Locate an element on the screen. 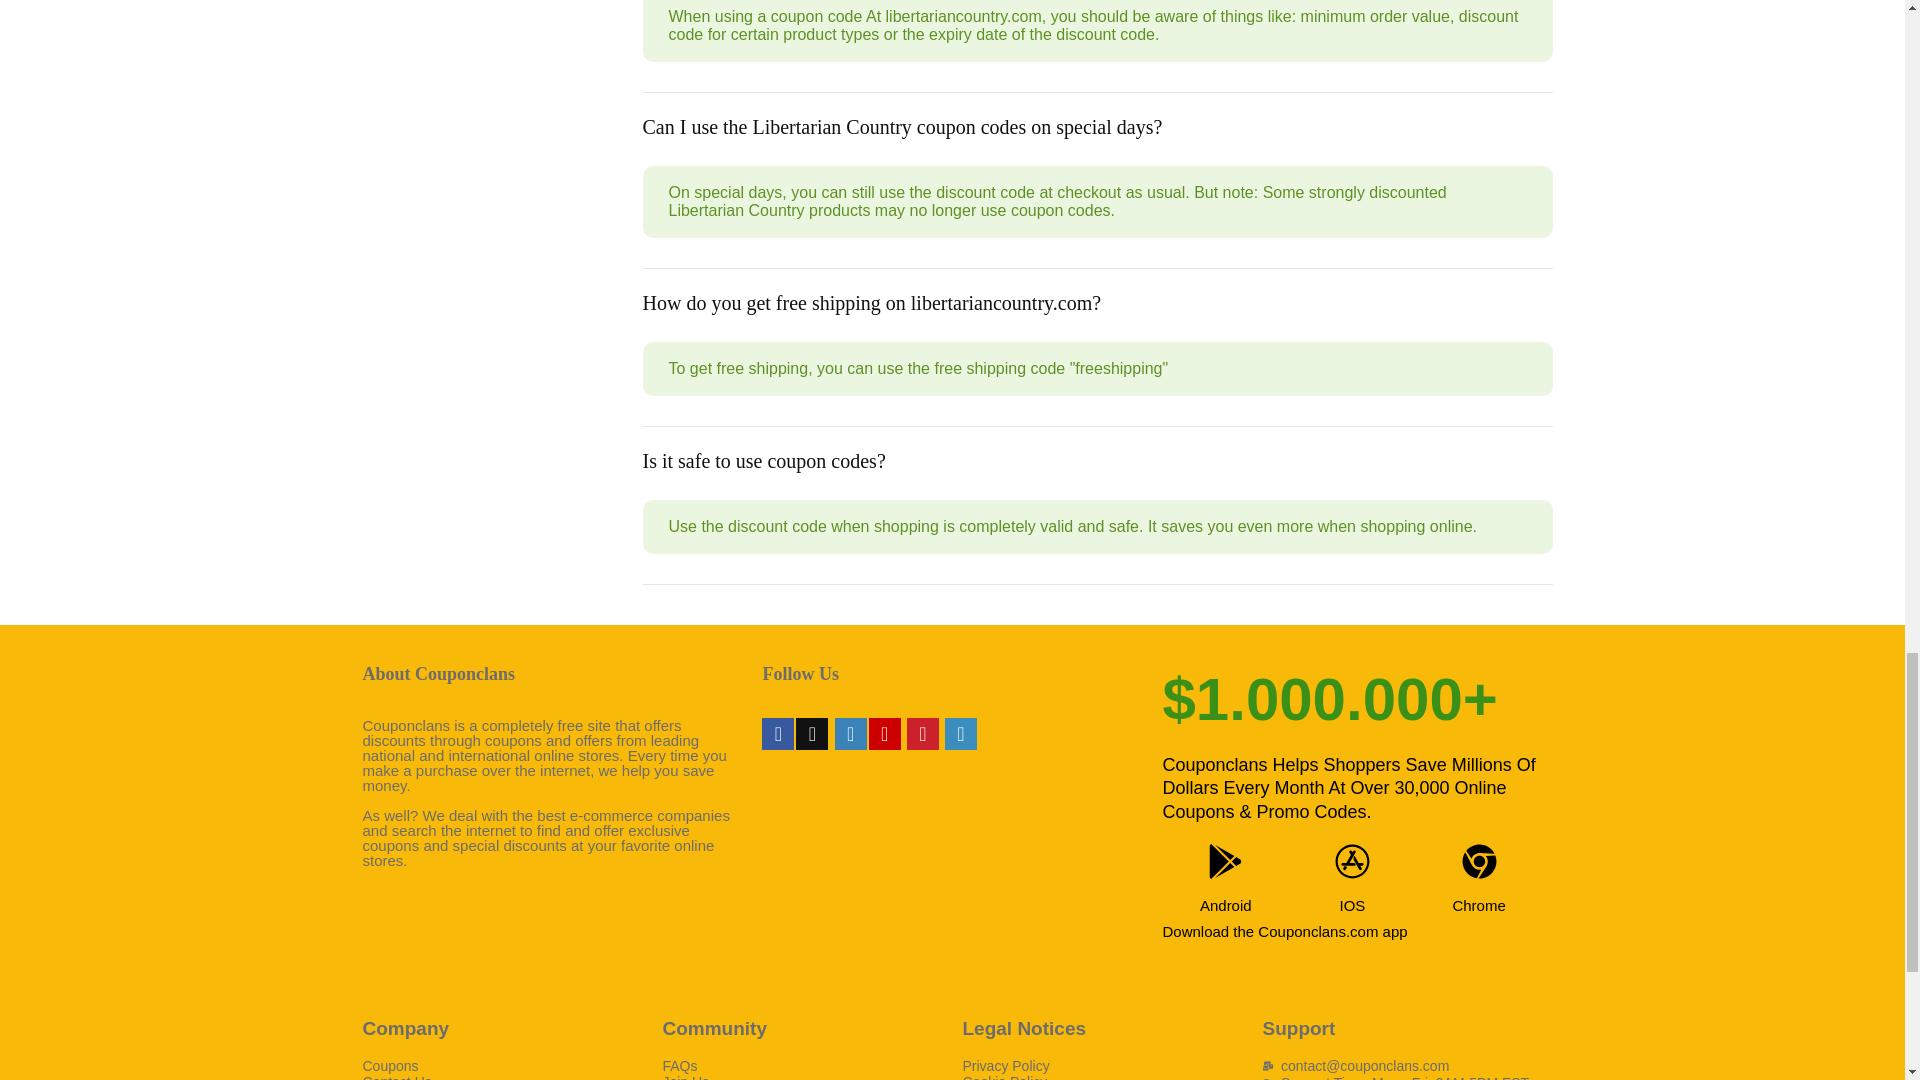  twitter is located at coordinates (812, 734).